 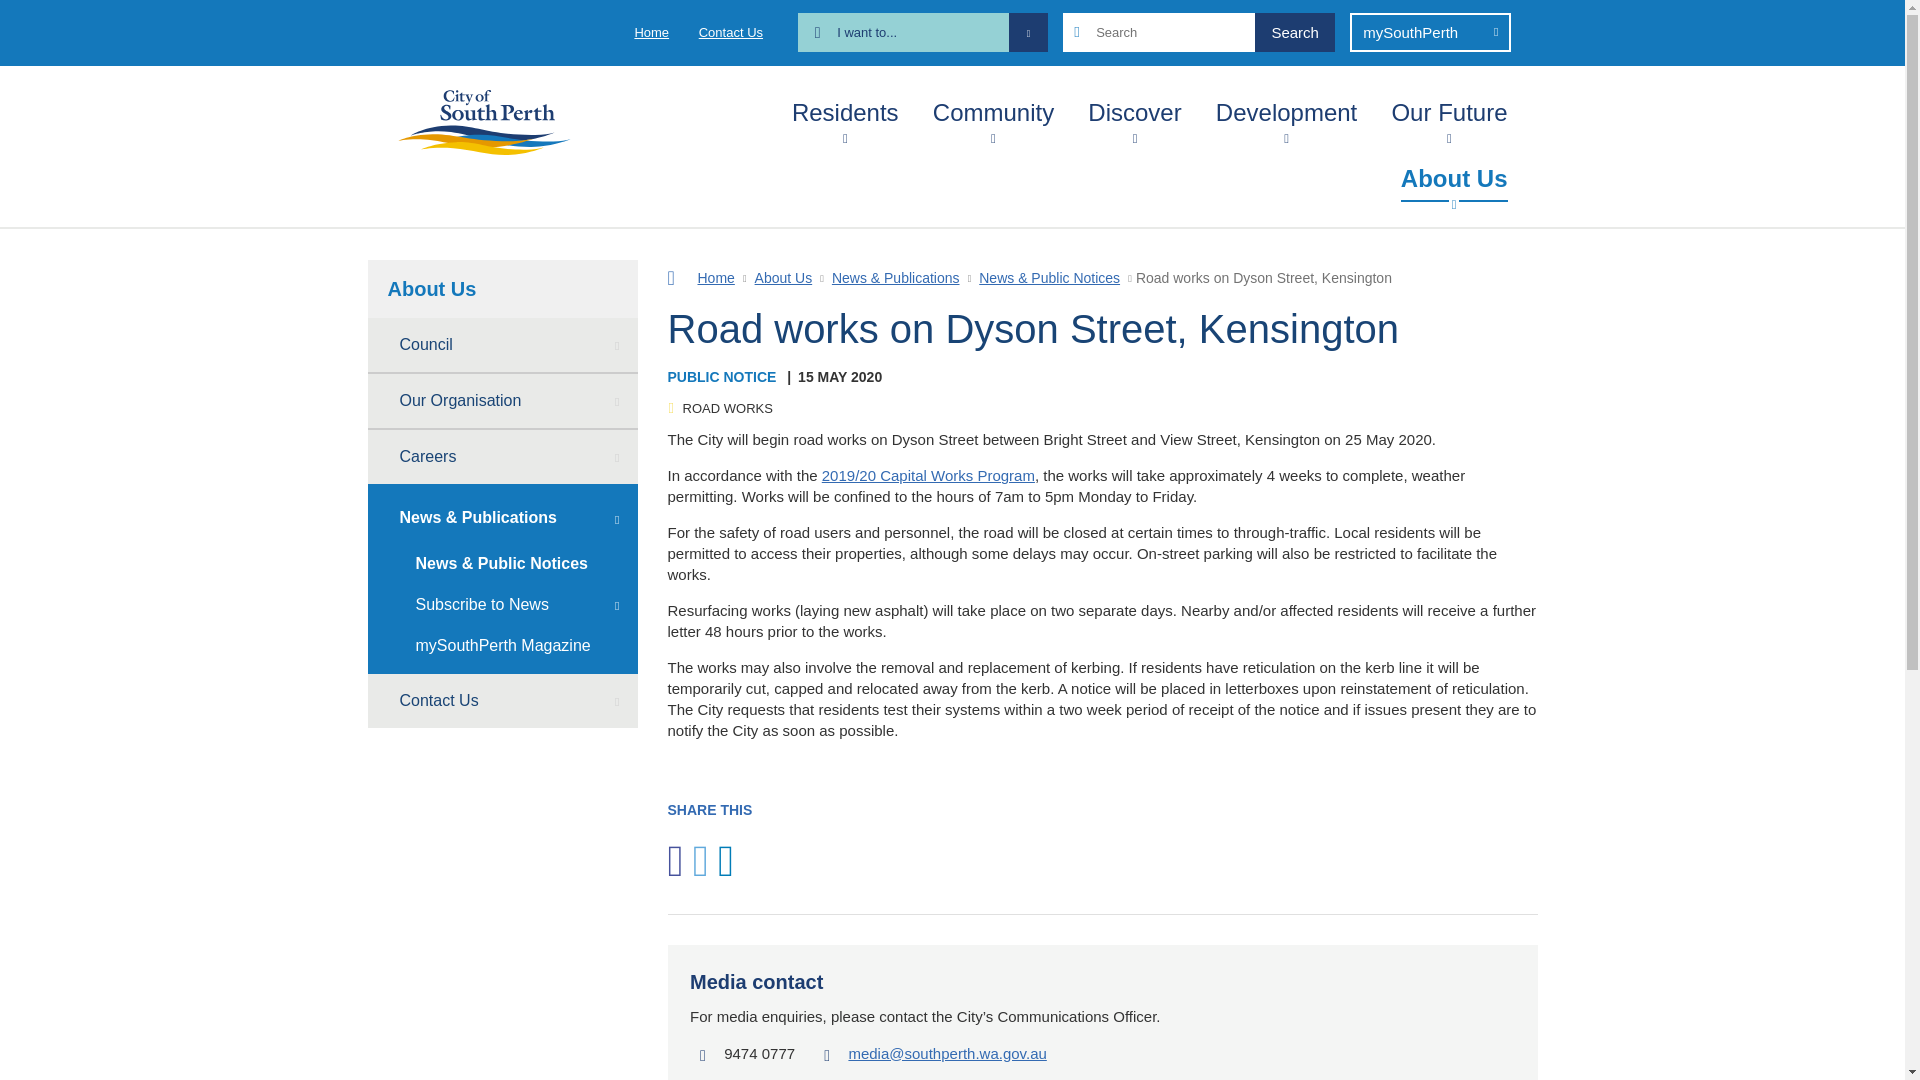 I want to click on mySouthPerth, so click(x=1430, y=32).